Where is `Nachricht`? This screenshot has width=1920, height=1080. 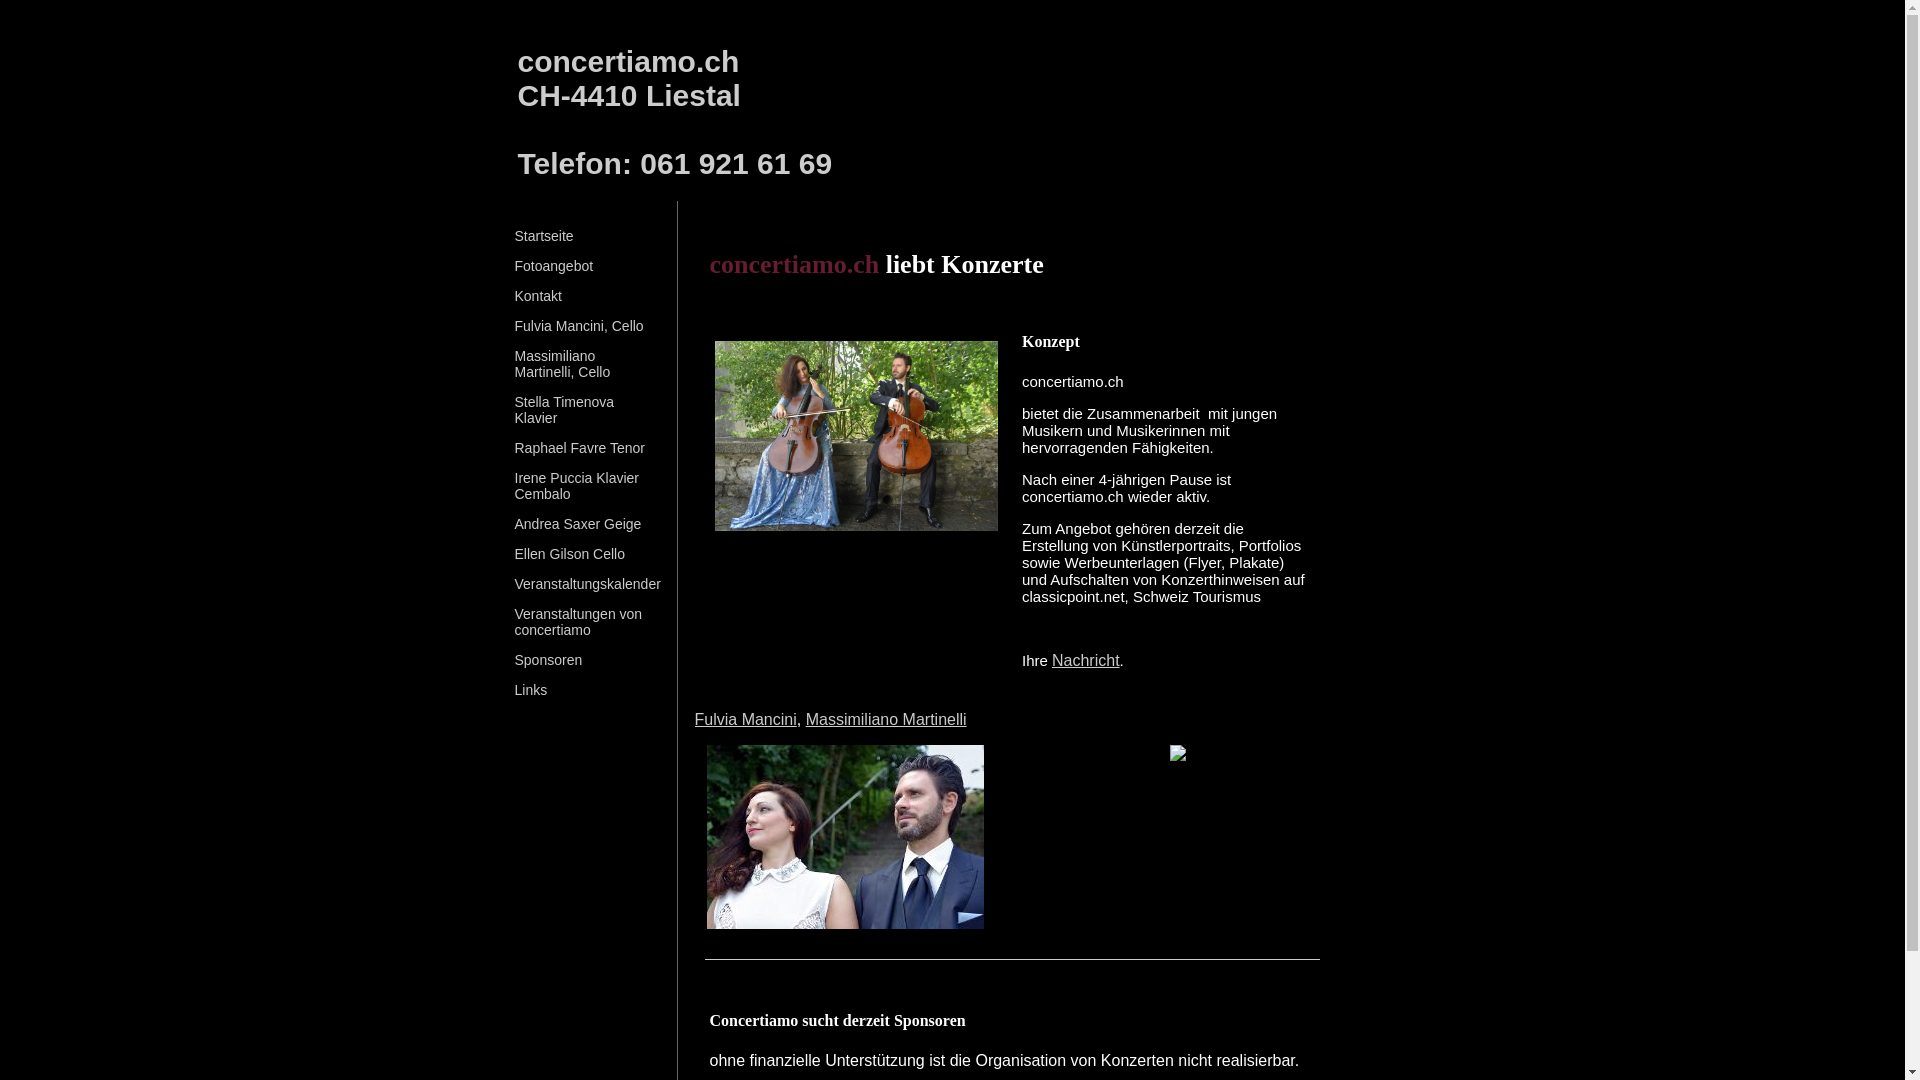
Nachricht is located at coordinates (1086, 660).